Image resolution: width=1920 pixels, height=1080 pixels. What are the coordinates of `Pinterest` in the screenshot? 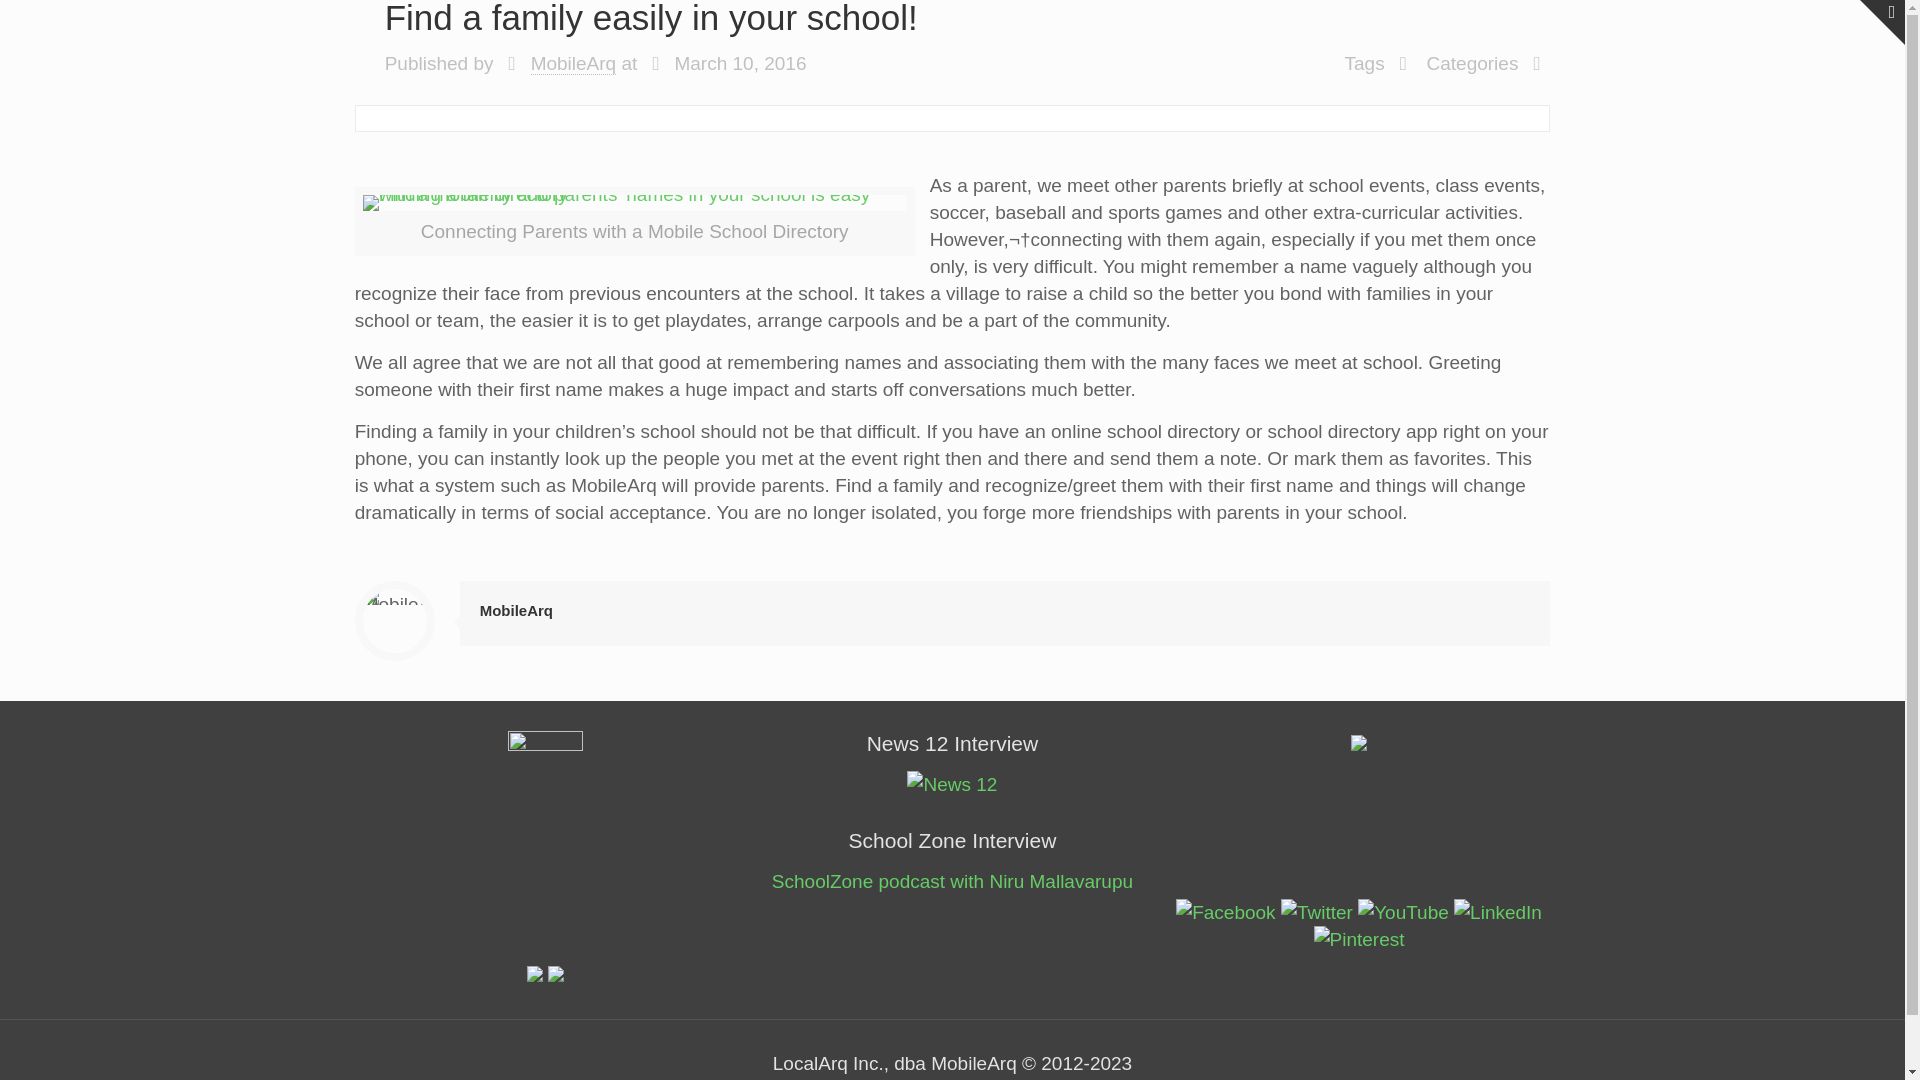 It's located at (1359, 938).